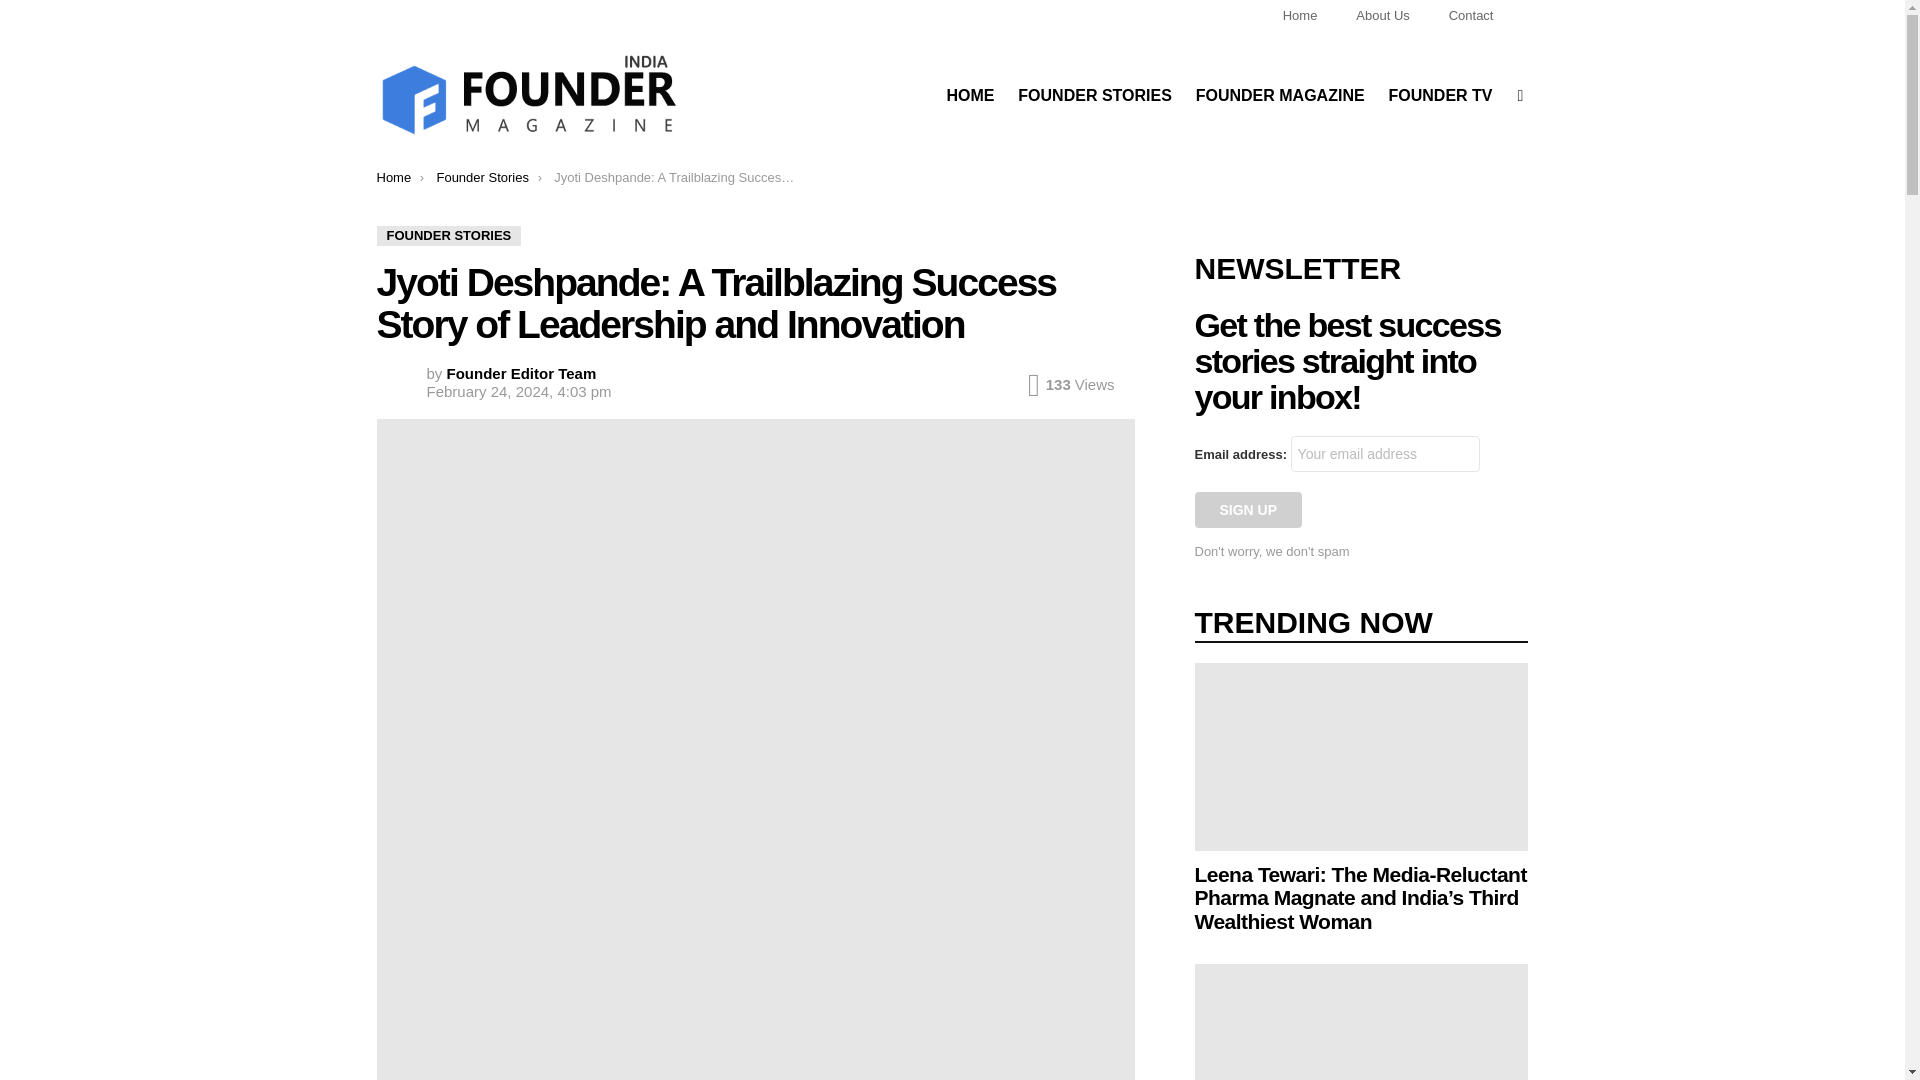 This screenshot has height=1080, width=1920. Describe the element at coordinates (1300, 16) in the screenshot. I see `Home` at that location.